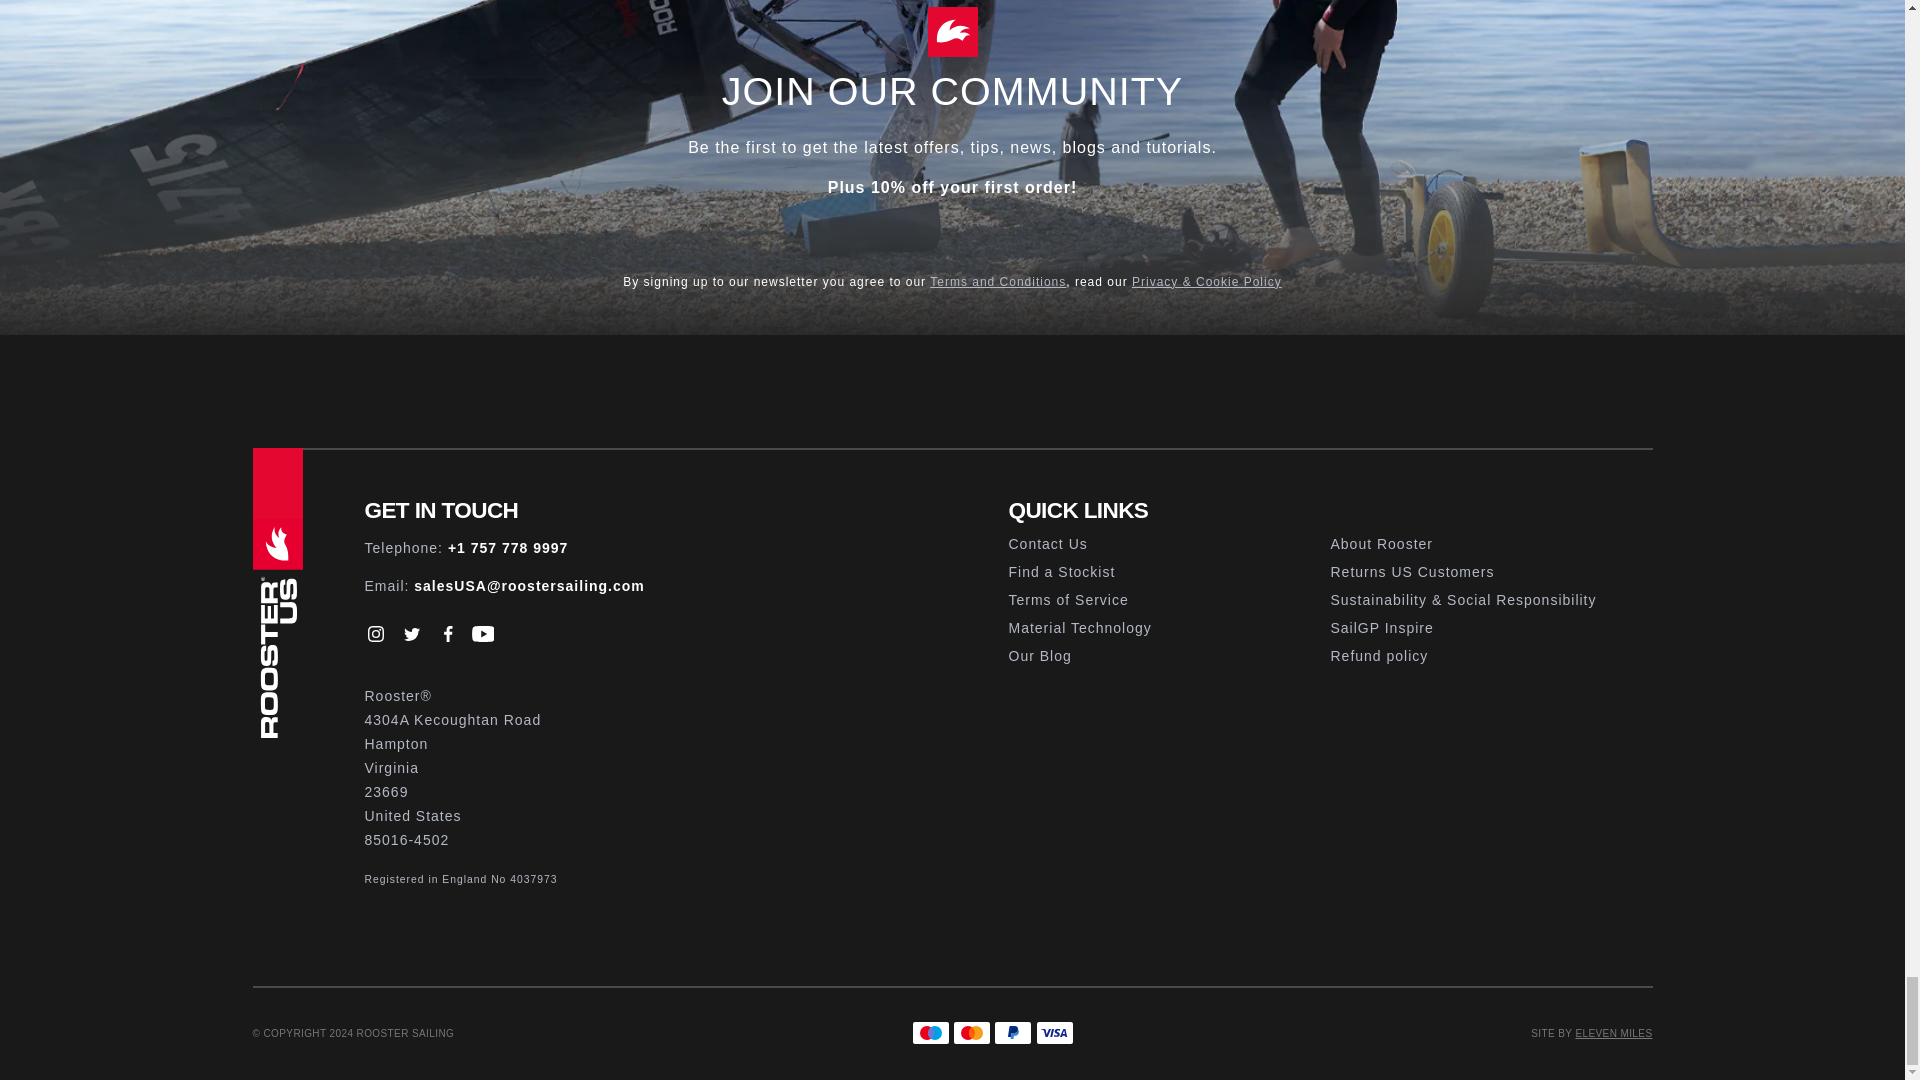  Describe the element at coordinates (1169, 572) in the screenshot. I see `Find a Stockist` at that location.